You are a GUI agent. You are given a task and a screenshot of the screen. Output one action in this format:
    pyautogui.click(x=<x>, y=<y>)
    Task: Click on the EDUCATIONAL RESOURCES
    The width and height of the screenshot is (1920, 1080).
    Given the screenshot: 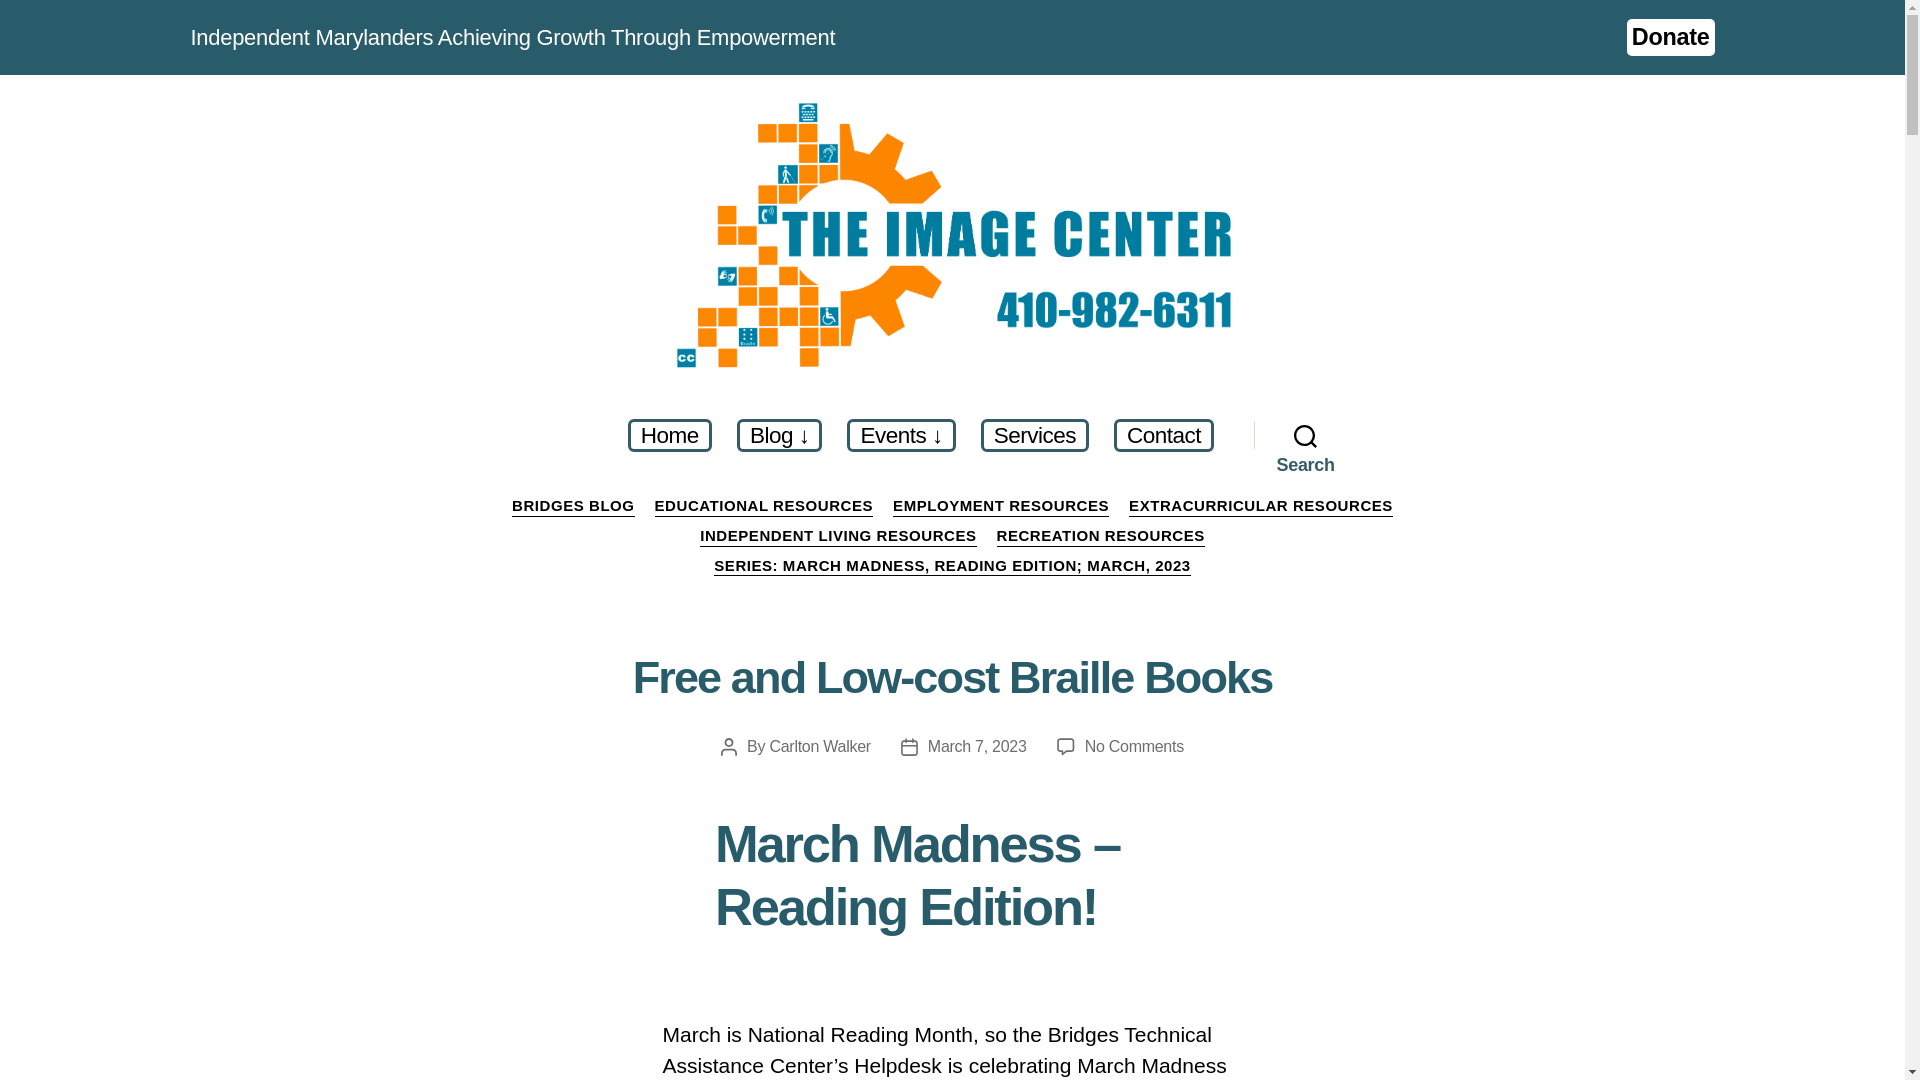 What is the action you would take?
    pyautogui.click(x=764, y=506)
    